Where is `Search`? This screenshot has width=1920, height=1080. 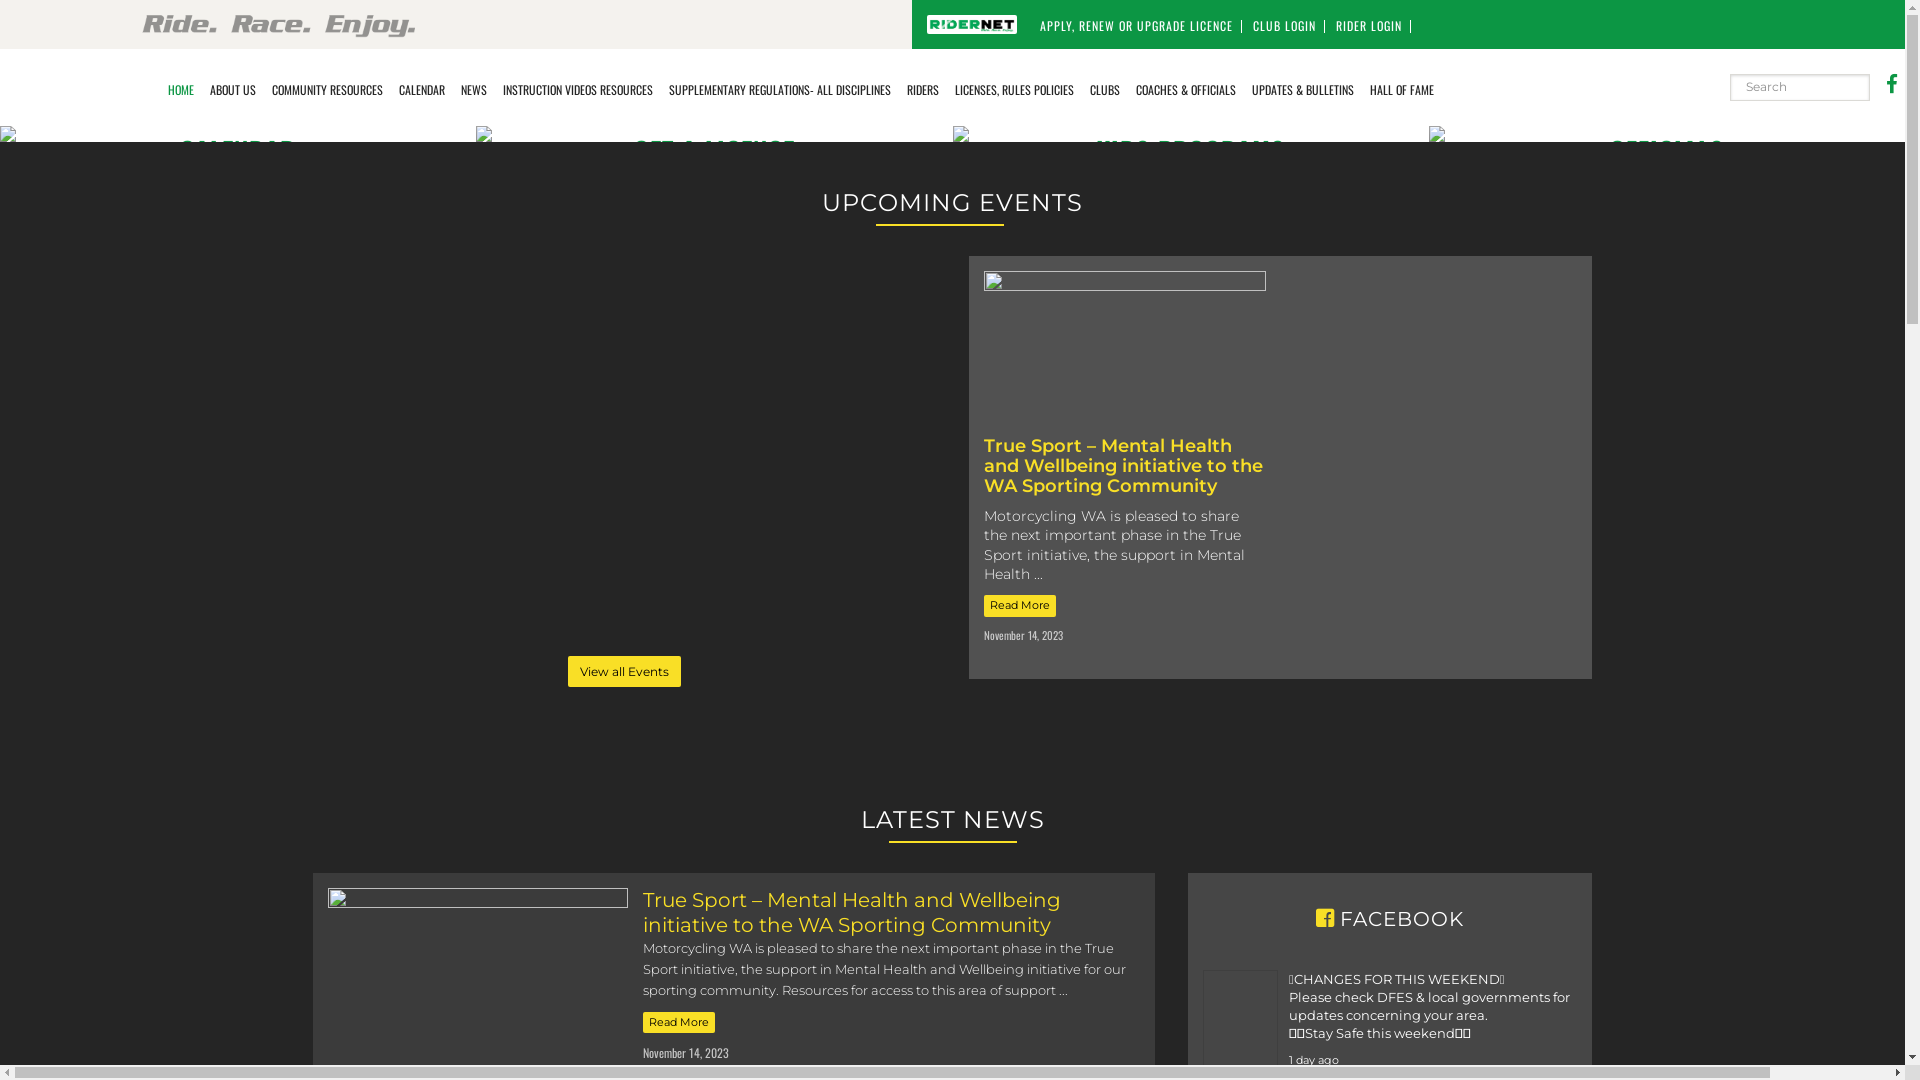
Search is located at coordinates (1870, 74).